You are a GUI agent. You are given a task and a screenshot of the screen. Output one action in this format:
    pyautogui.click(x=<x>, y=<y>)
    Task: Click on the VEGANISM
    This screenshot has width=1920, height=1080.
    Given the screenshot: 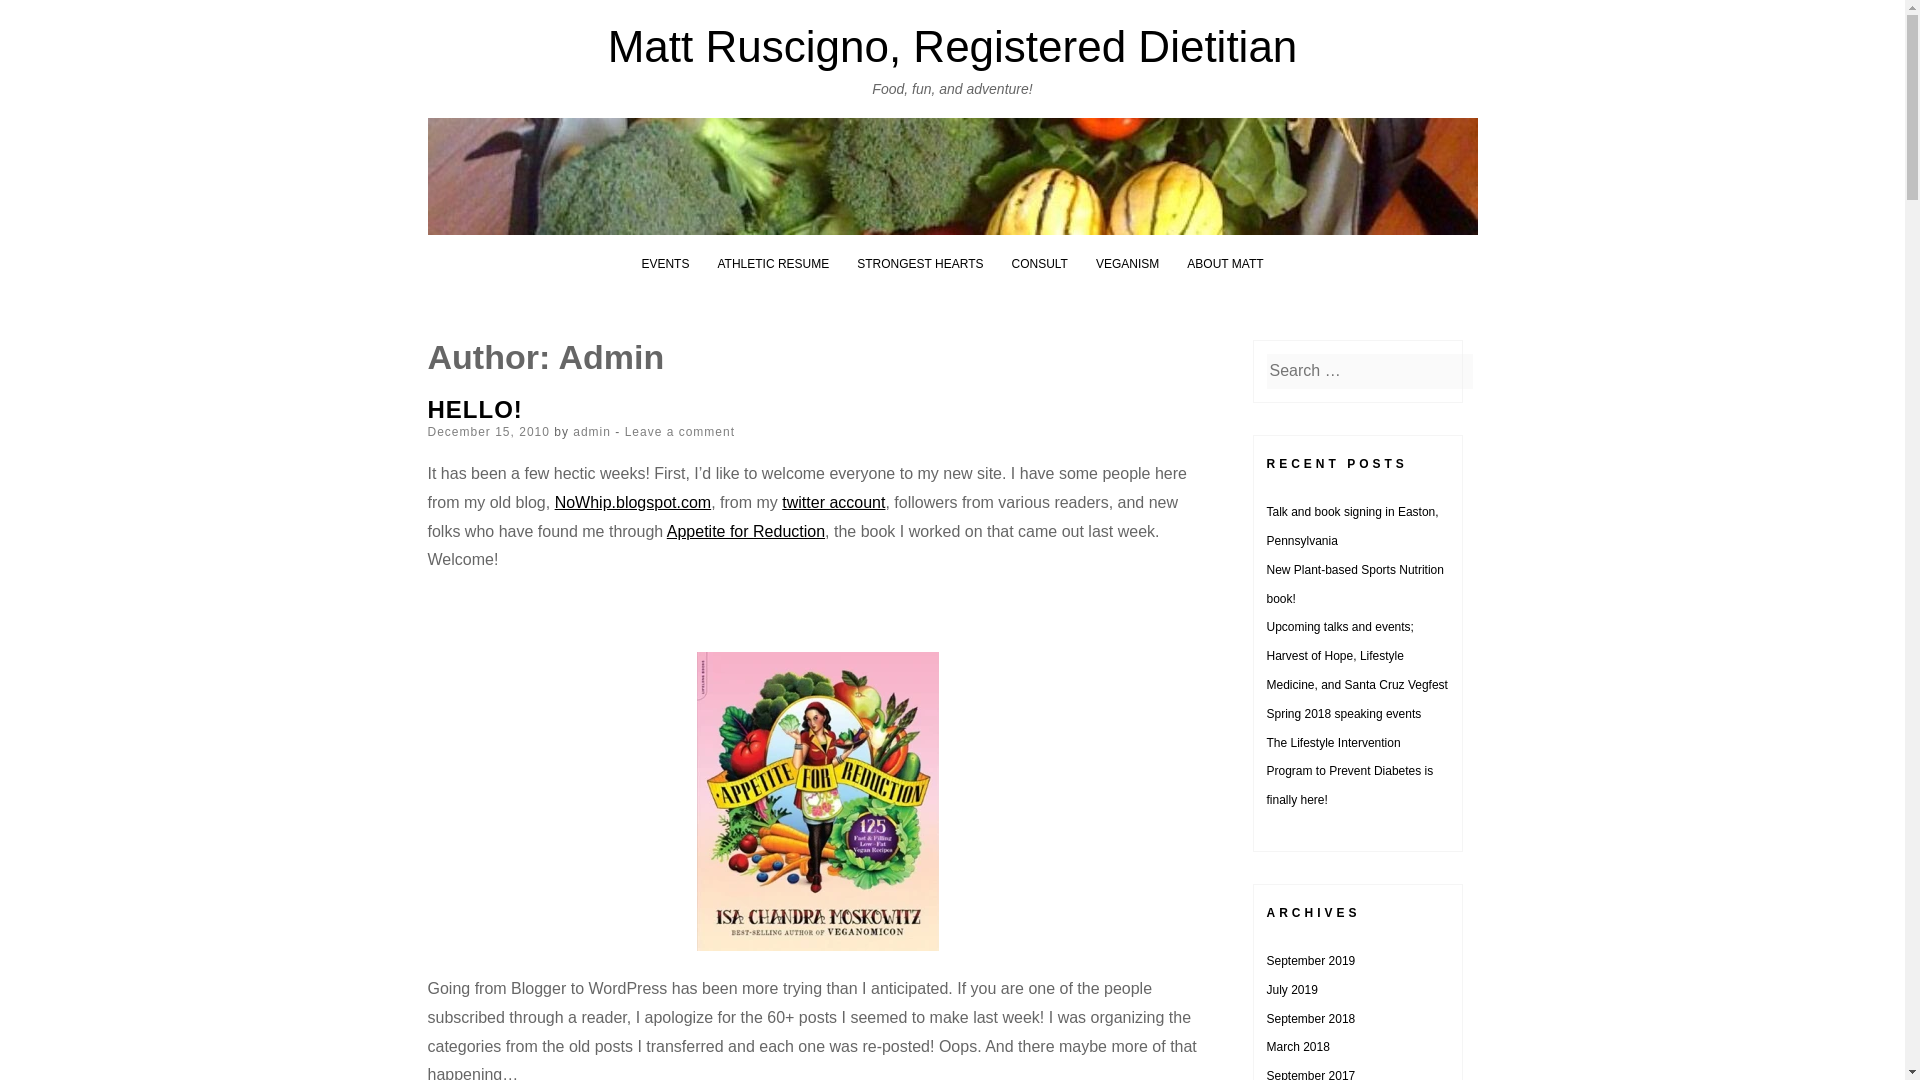 What is the action you would take?
    pyautogui.click(x=1128, y=264)
    